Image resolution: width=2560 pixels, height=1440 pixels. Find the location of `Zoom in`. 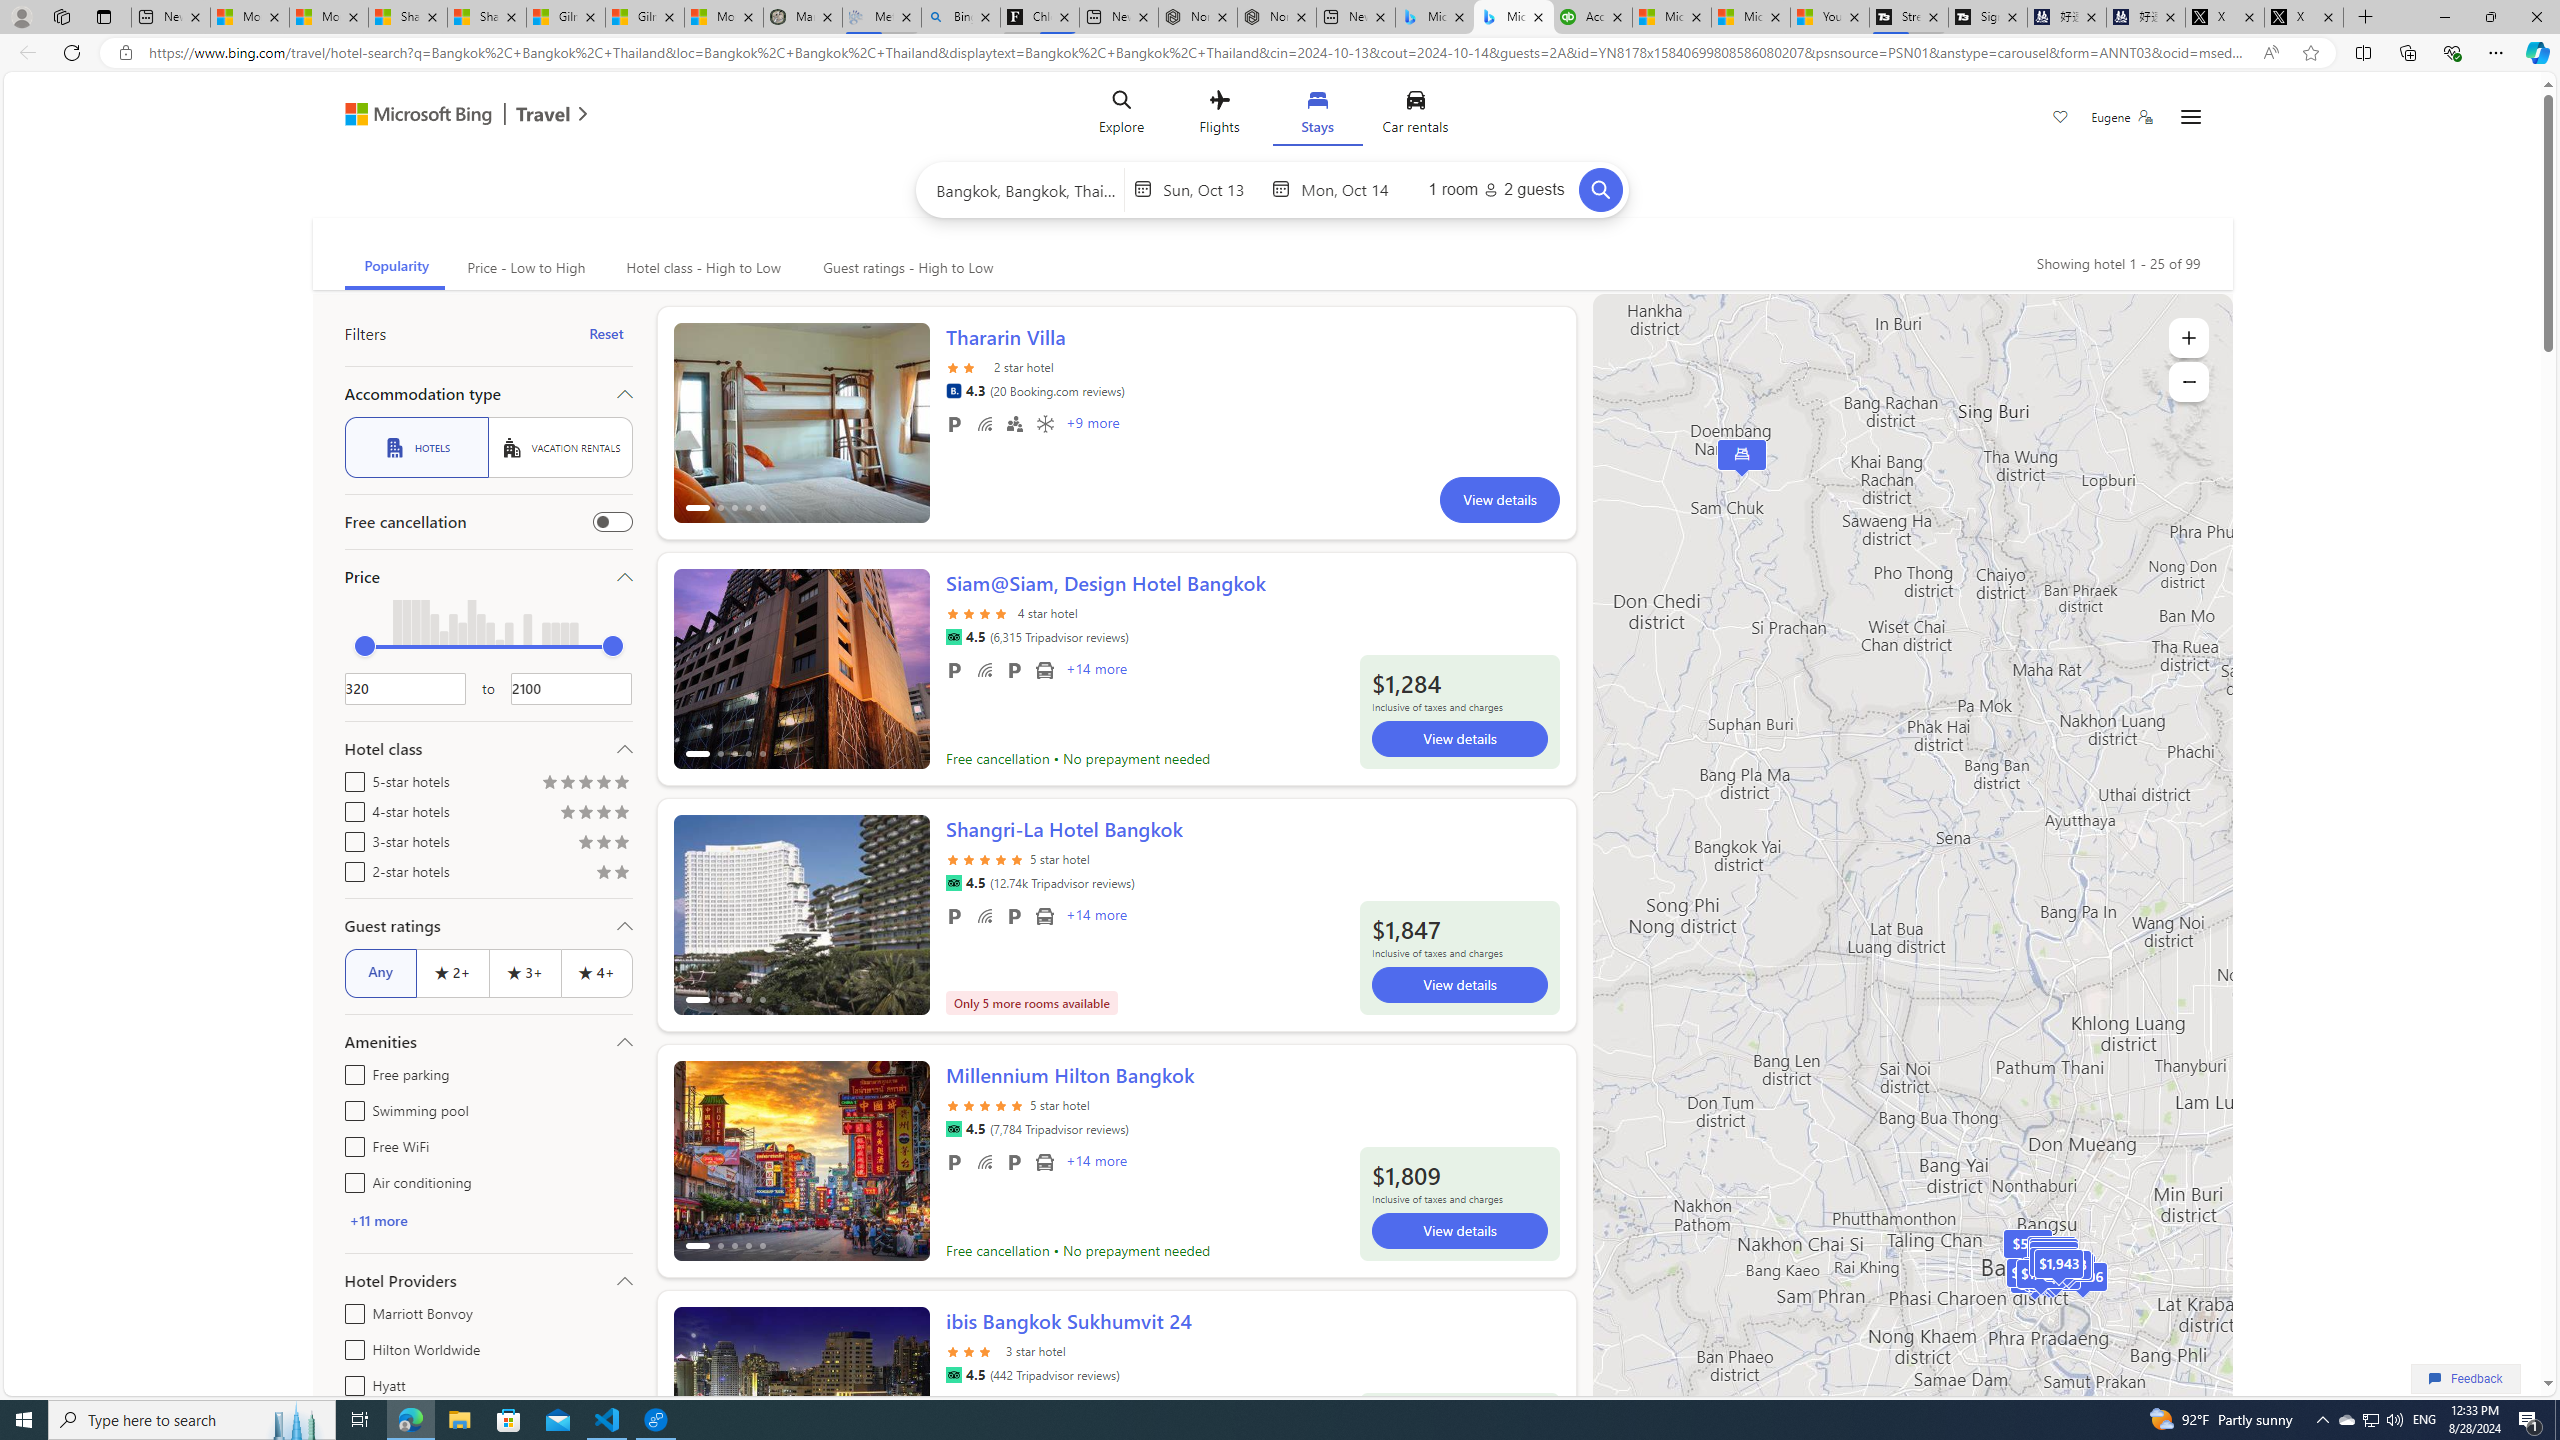

Zoom in is located at coordinates (2188, 338).